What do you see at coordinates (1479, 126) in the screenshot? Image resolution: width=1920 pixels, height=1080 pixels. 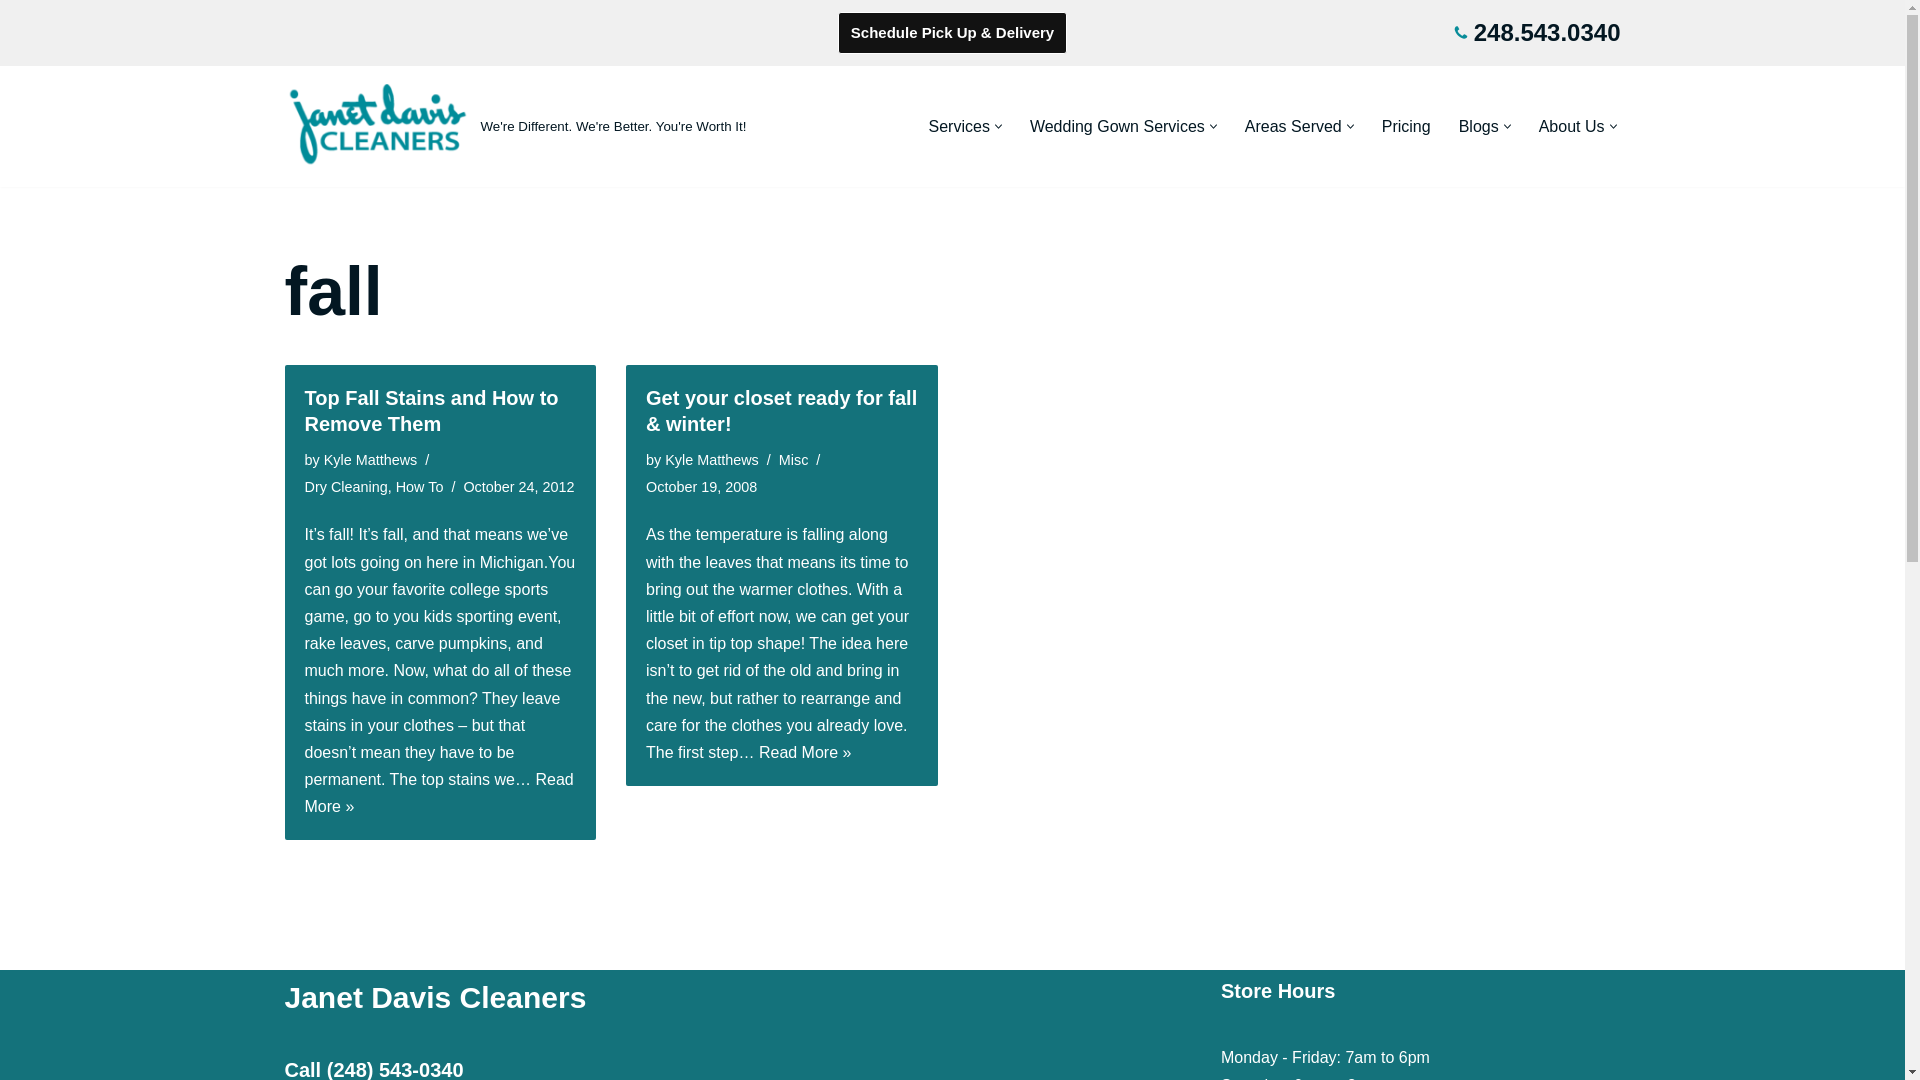 I see `Blogs` at bounding box center [1479, 126].